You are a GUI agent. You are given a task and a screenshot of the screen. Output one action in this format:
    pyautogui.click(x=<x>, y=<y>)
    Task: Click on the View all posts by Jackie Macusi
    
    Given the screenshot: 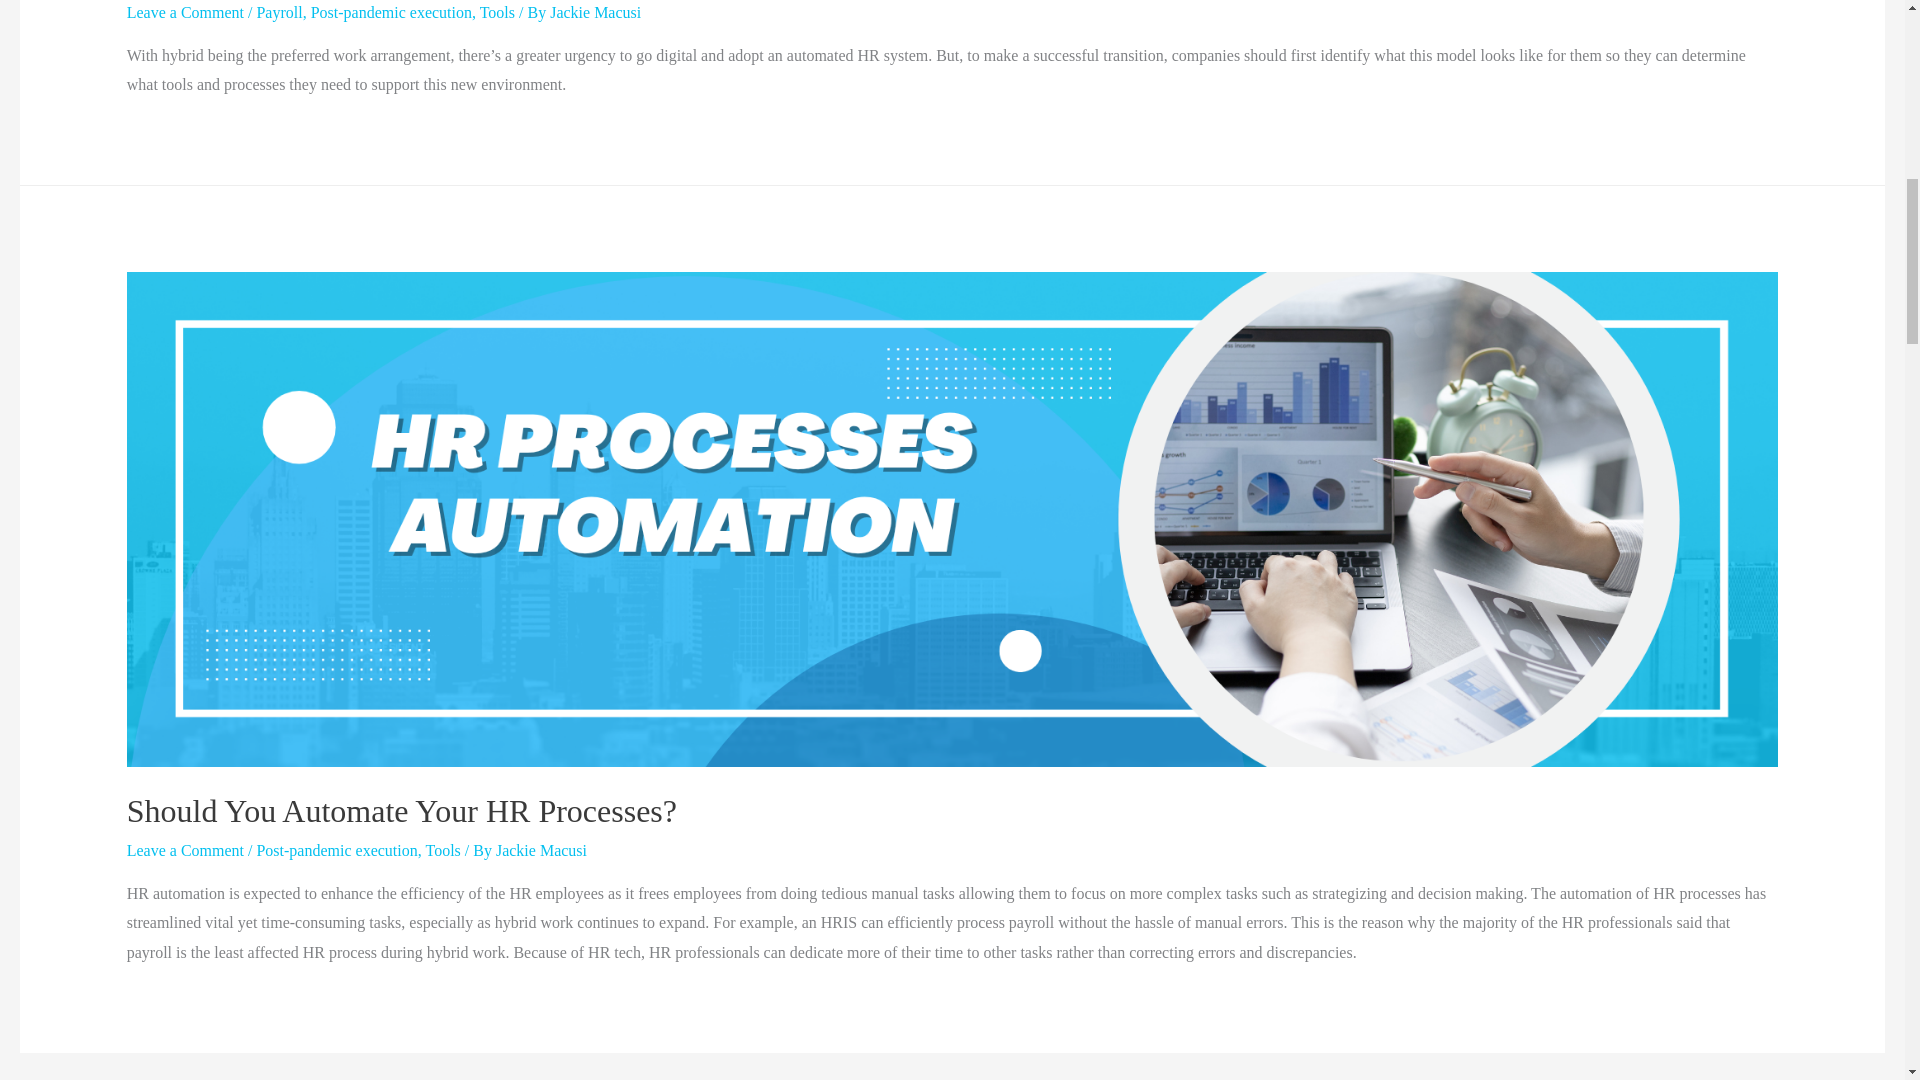 What is the action you would take?
    pyautogui.click(x=541, y=850)
    